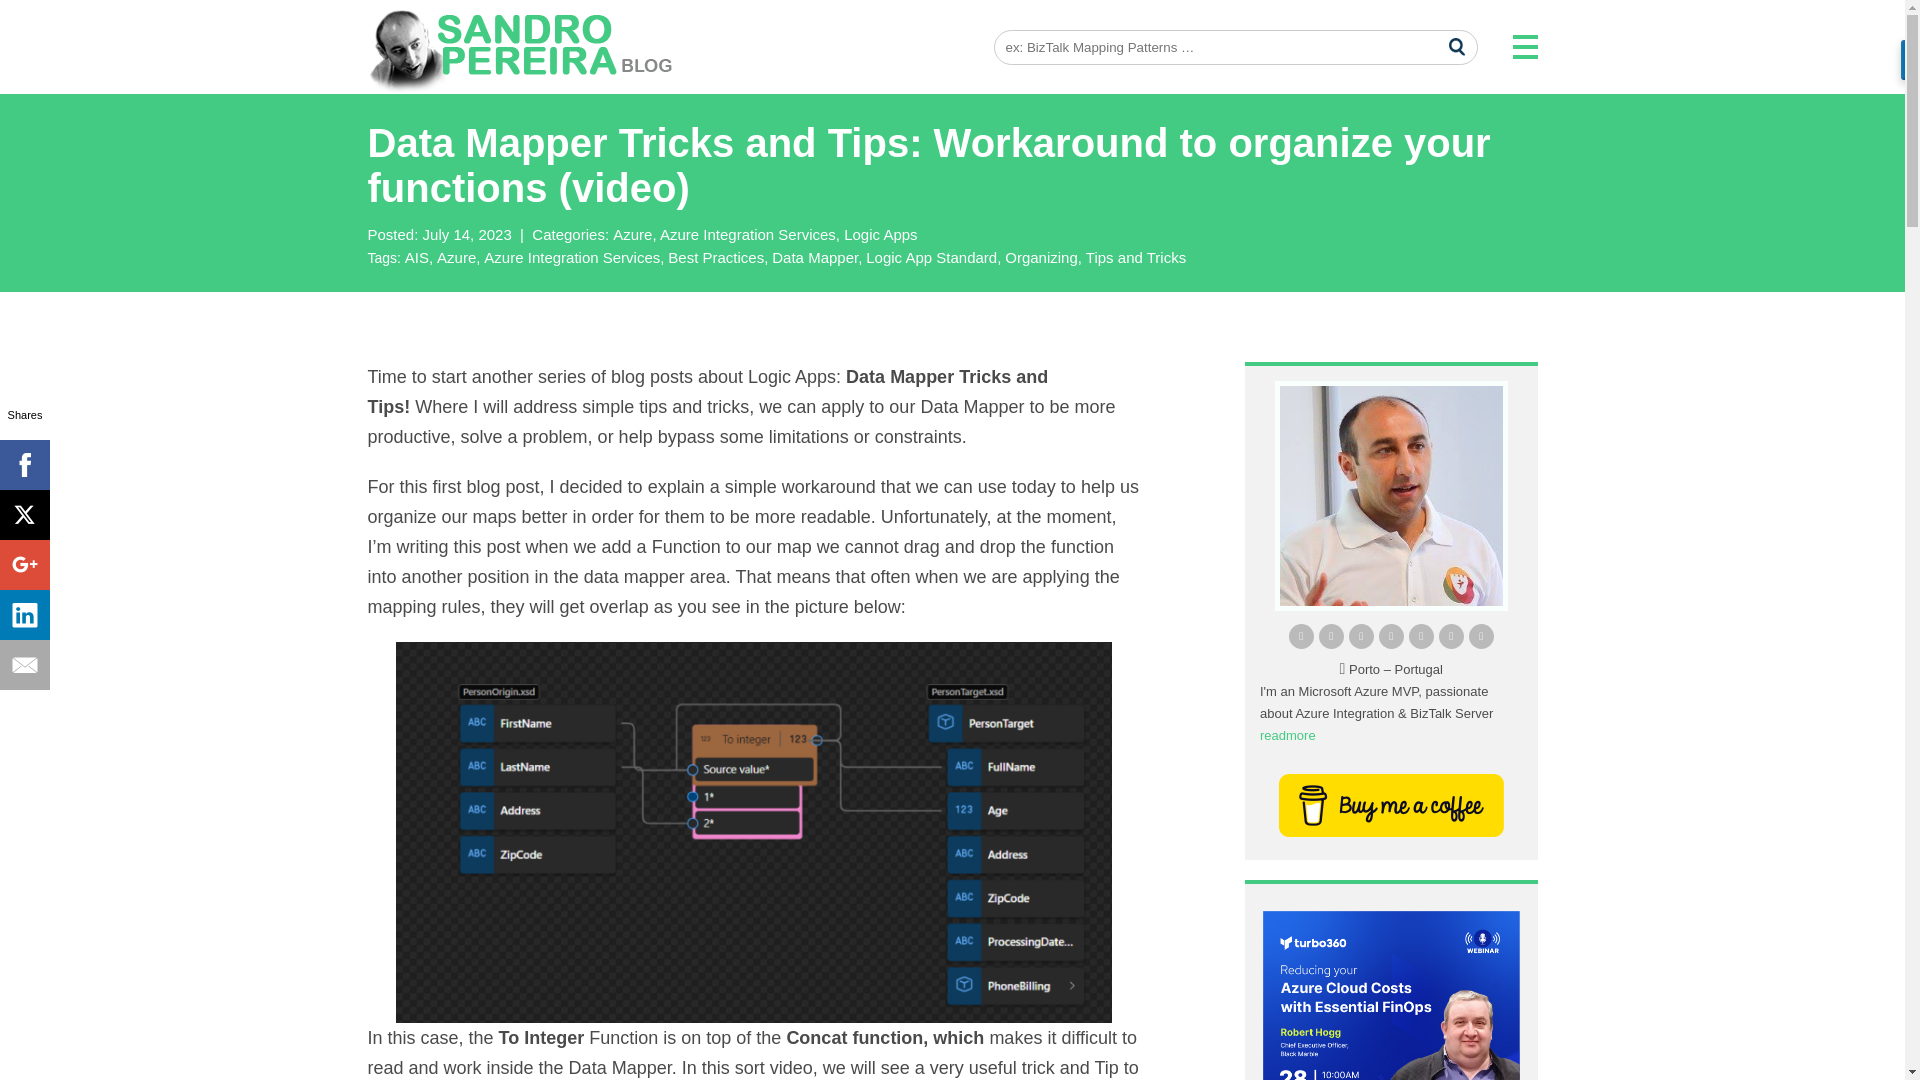 This screenshot has height=1080, width=1920. I want to click on Facebook, so click(24, 464).